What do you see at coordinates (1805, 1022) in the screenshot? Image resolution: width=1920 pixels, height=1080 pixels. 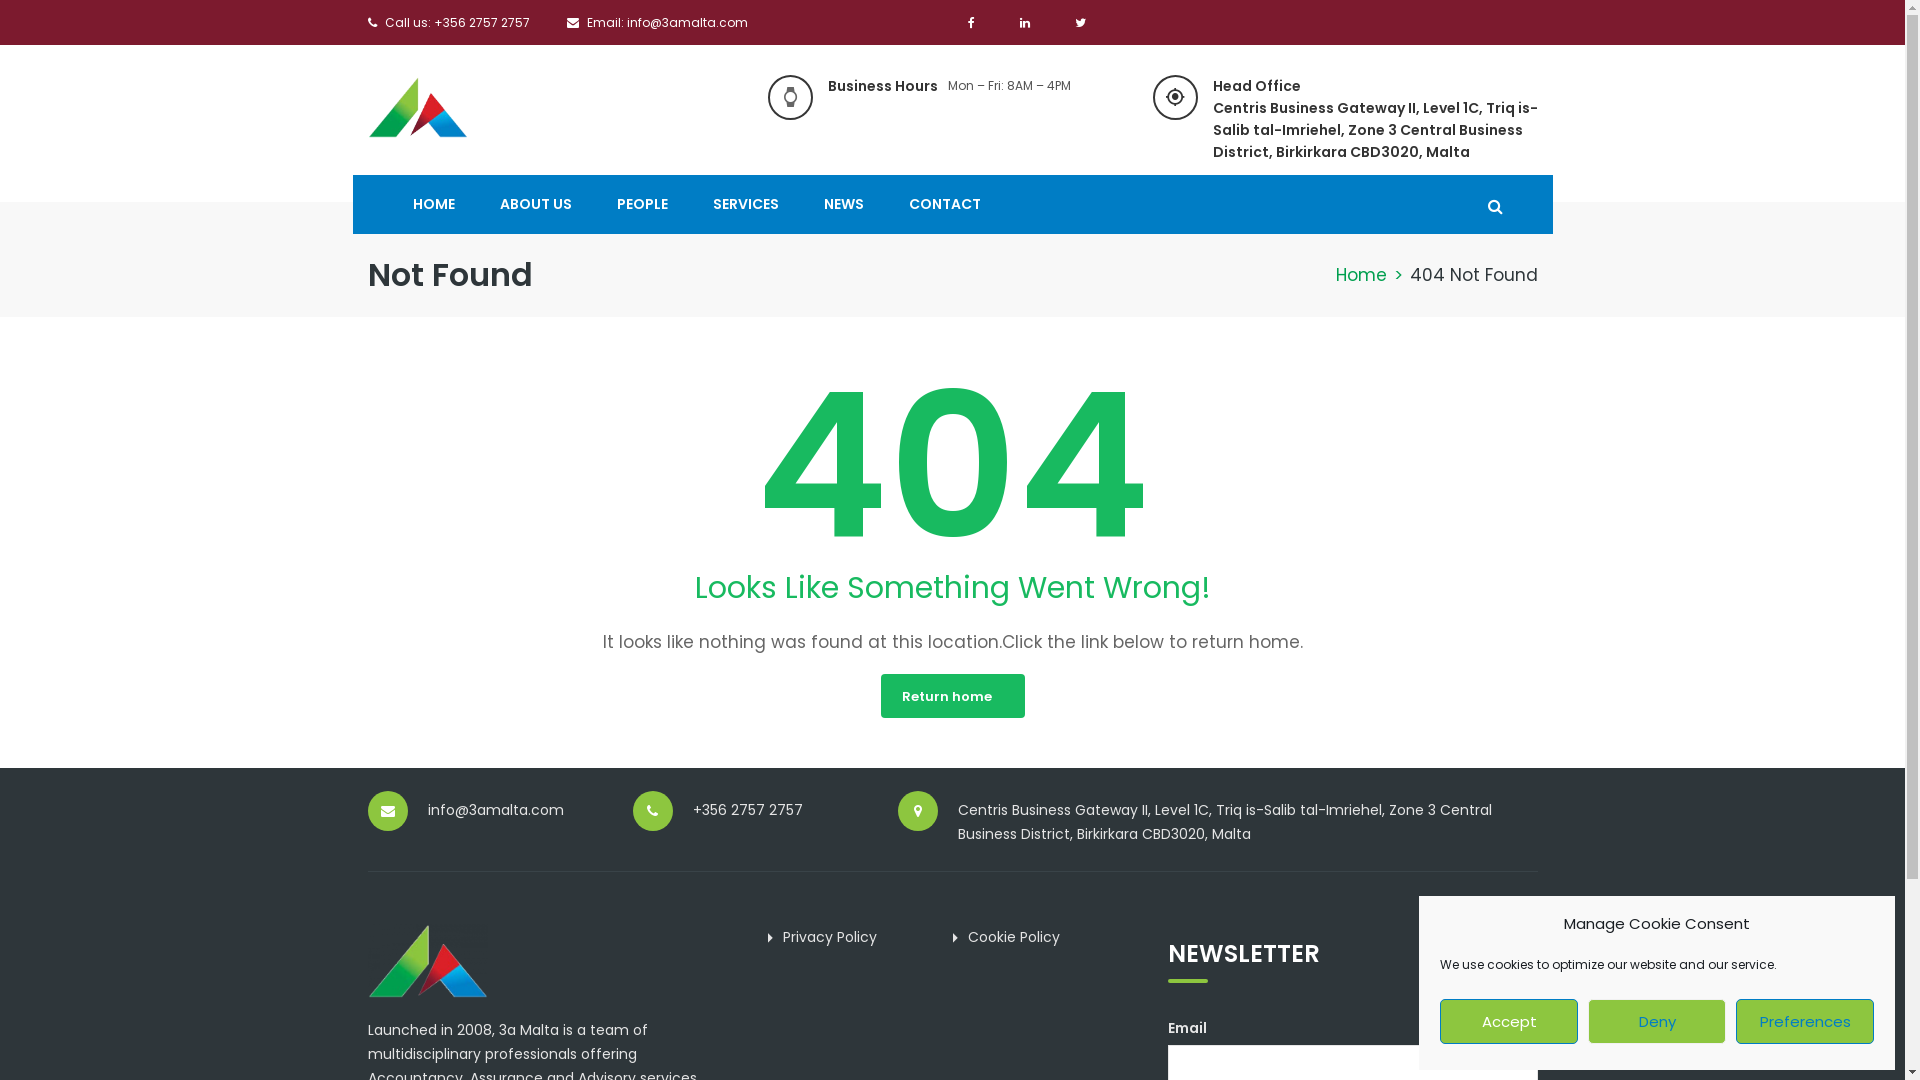 I see `Preferences` at bounding box center [1805, 1022].